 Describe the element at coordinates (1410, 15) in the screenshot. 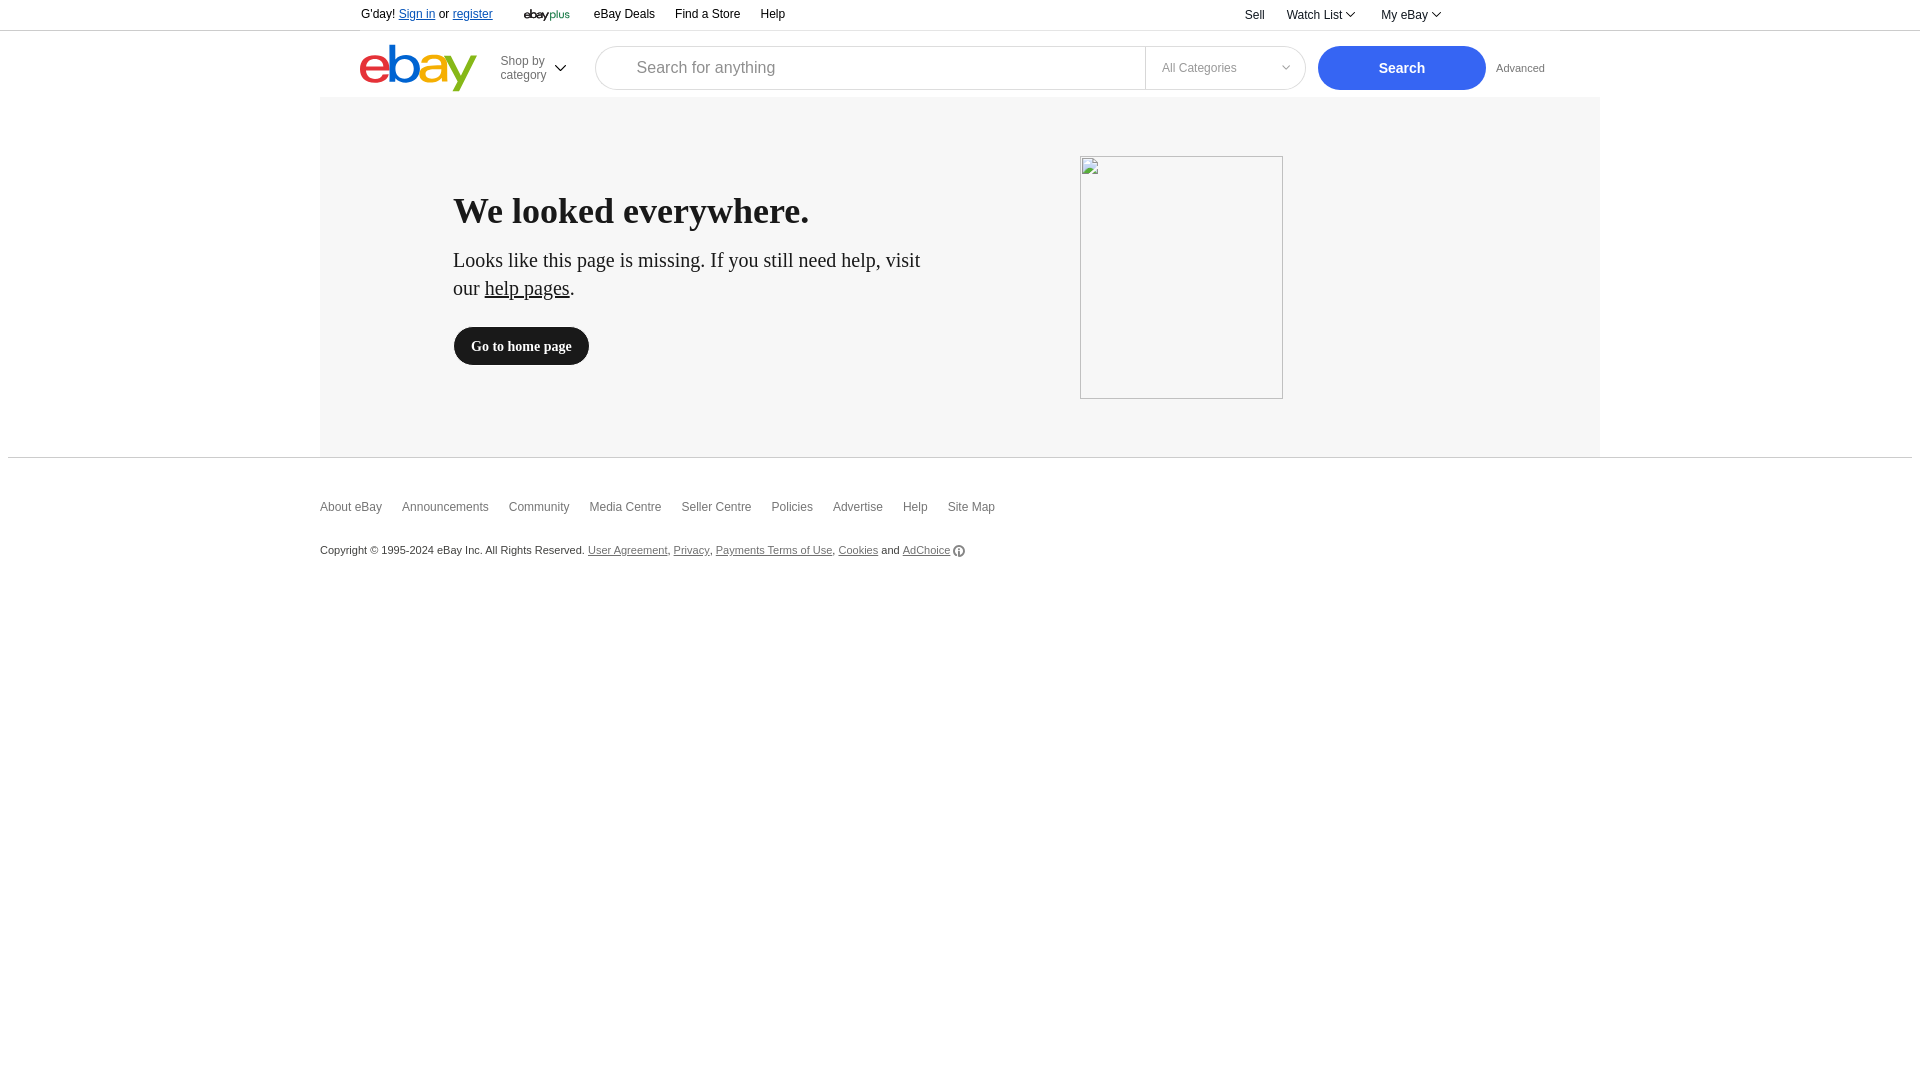

I see `My eBay` at that location.